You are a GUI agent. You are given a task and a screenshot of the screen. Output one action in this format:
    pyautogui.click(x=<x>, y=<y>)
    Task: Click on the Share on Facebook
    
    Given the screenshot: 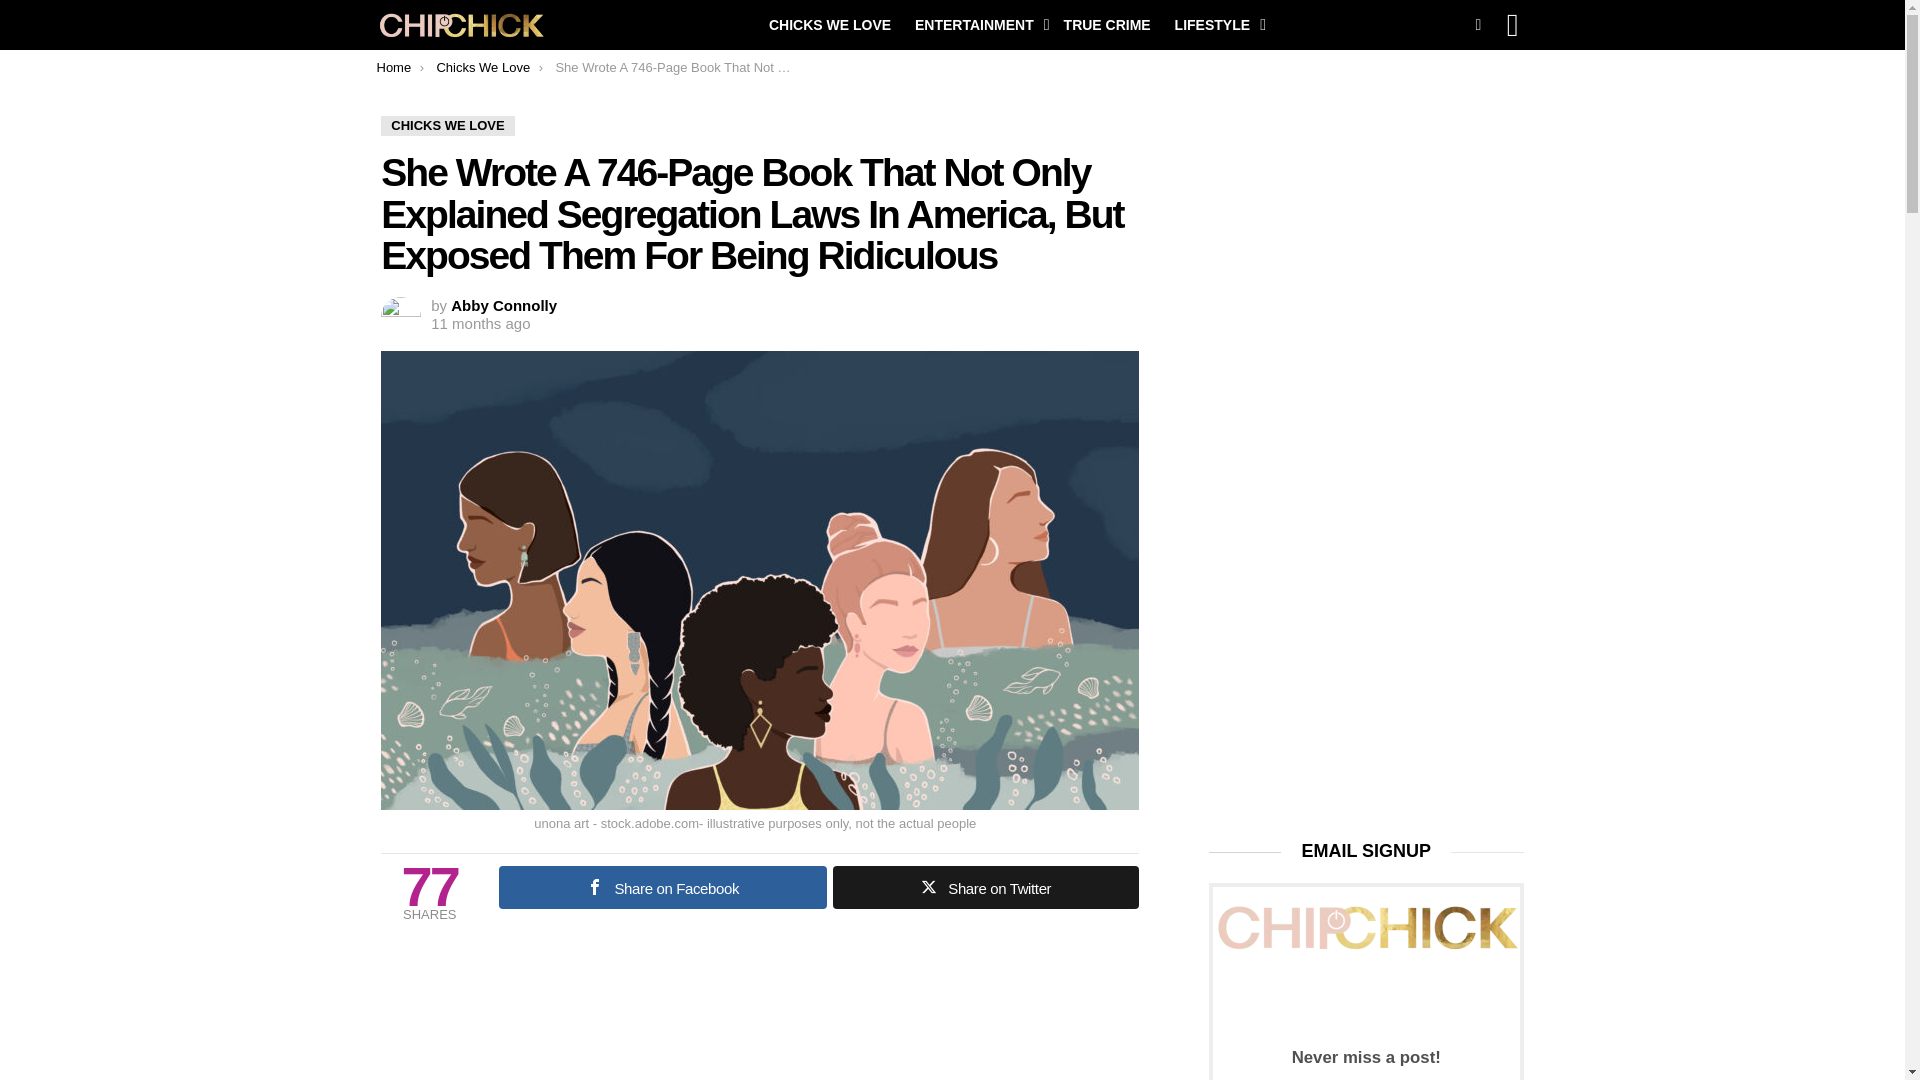 What is the action you would take?
    pyautogui.click(x=663, y=888)
    